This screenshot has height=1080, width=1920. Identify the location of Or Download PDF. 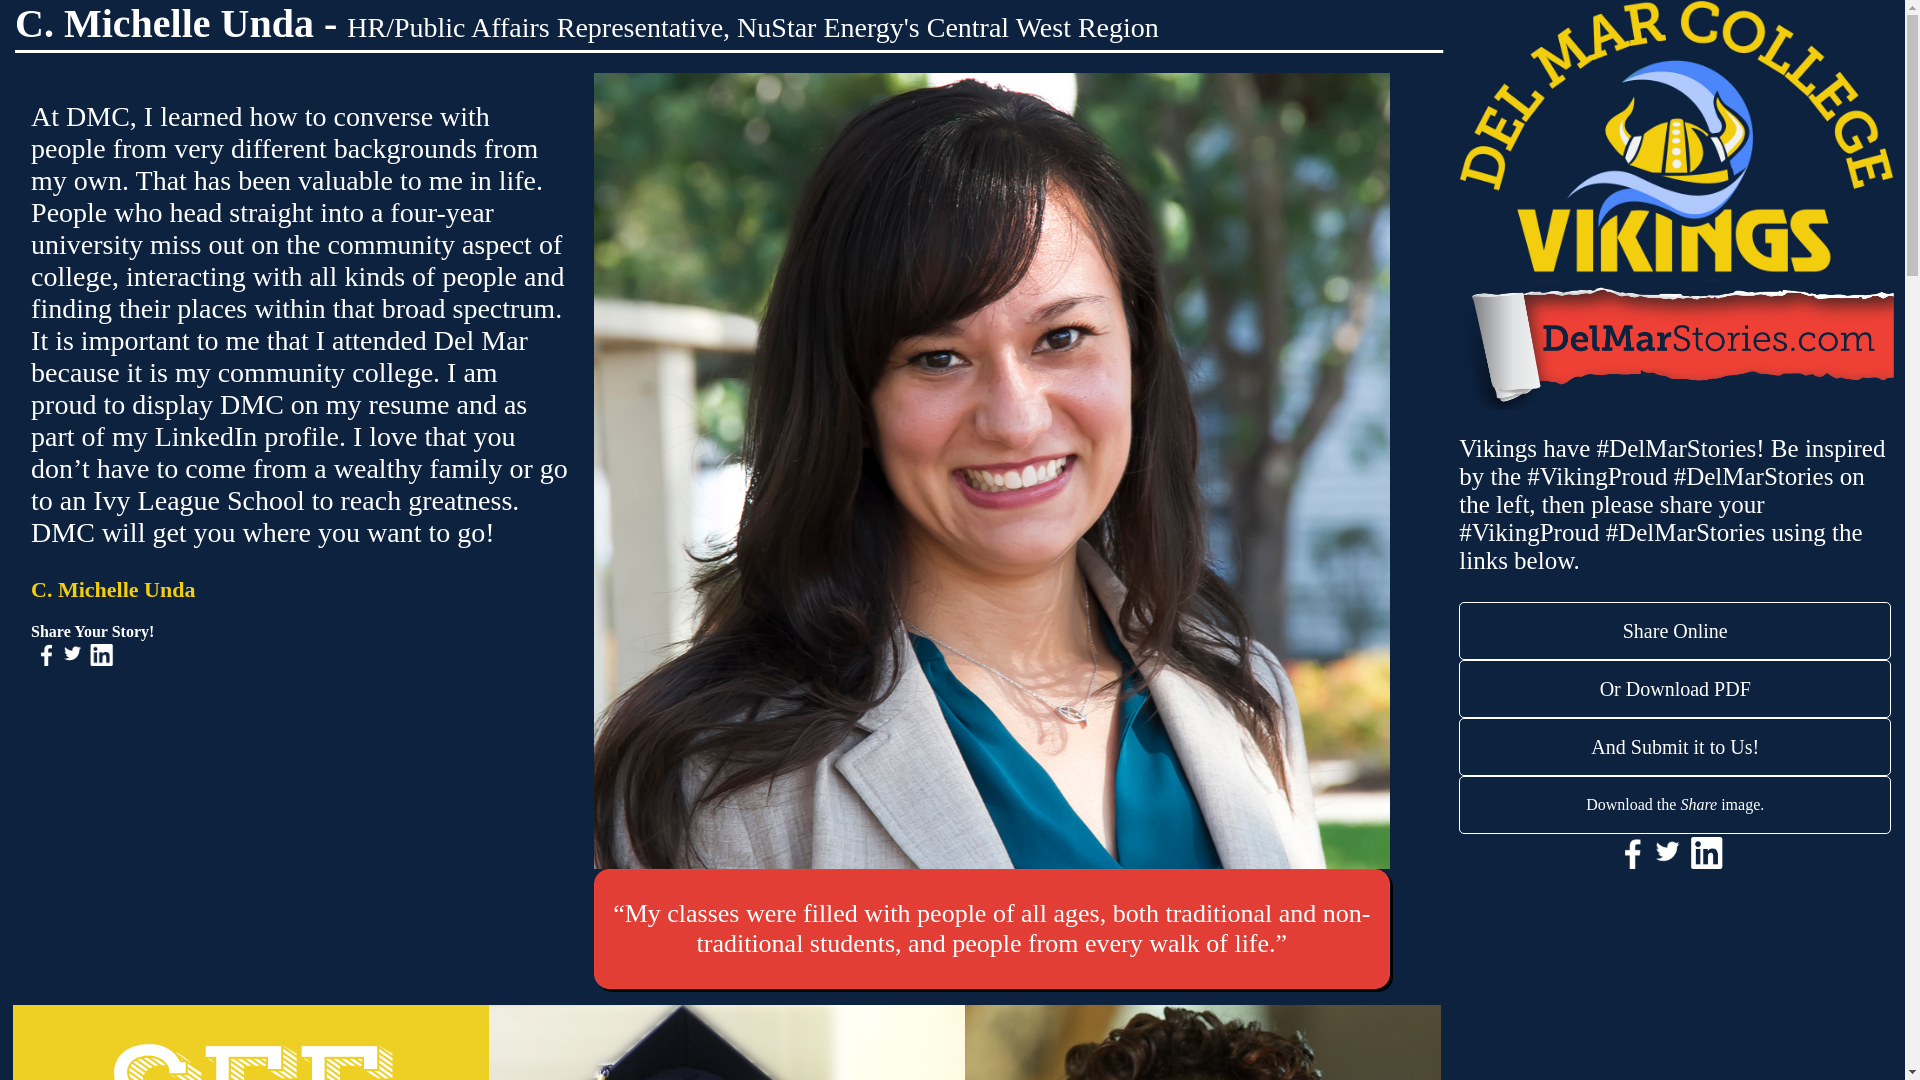
(1675, 688).